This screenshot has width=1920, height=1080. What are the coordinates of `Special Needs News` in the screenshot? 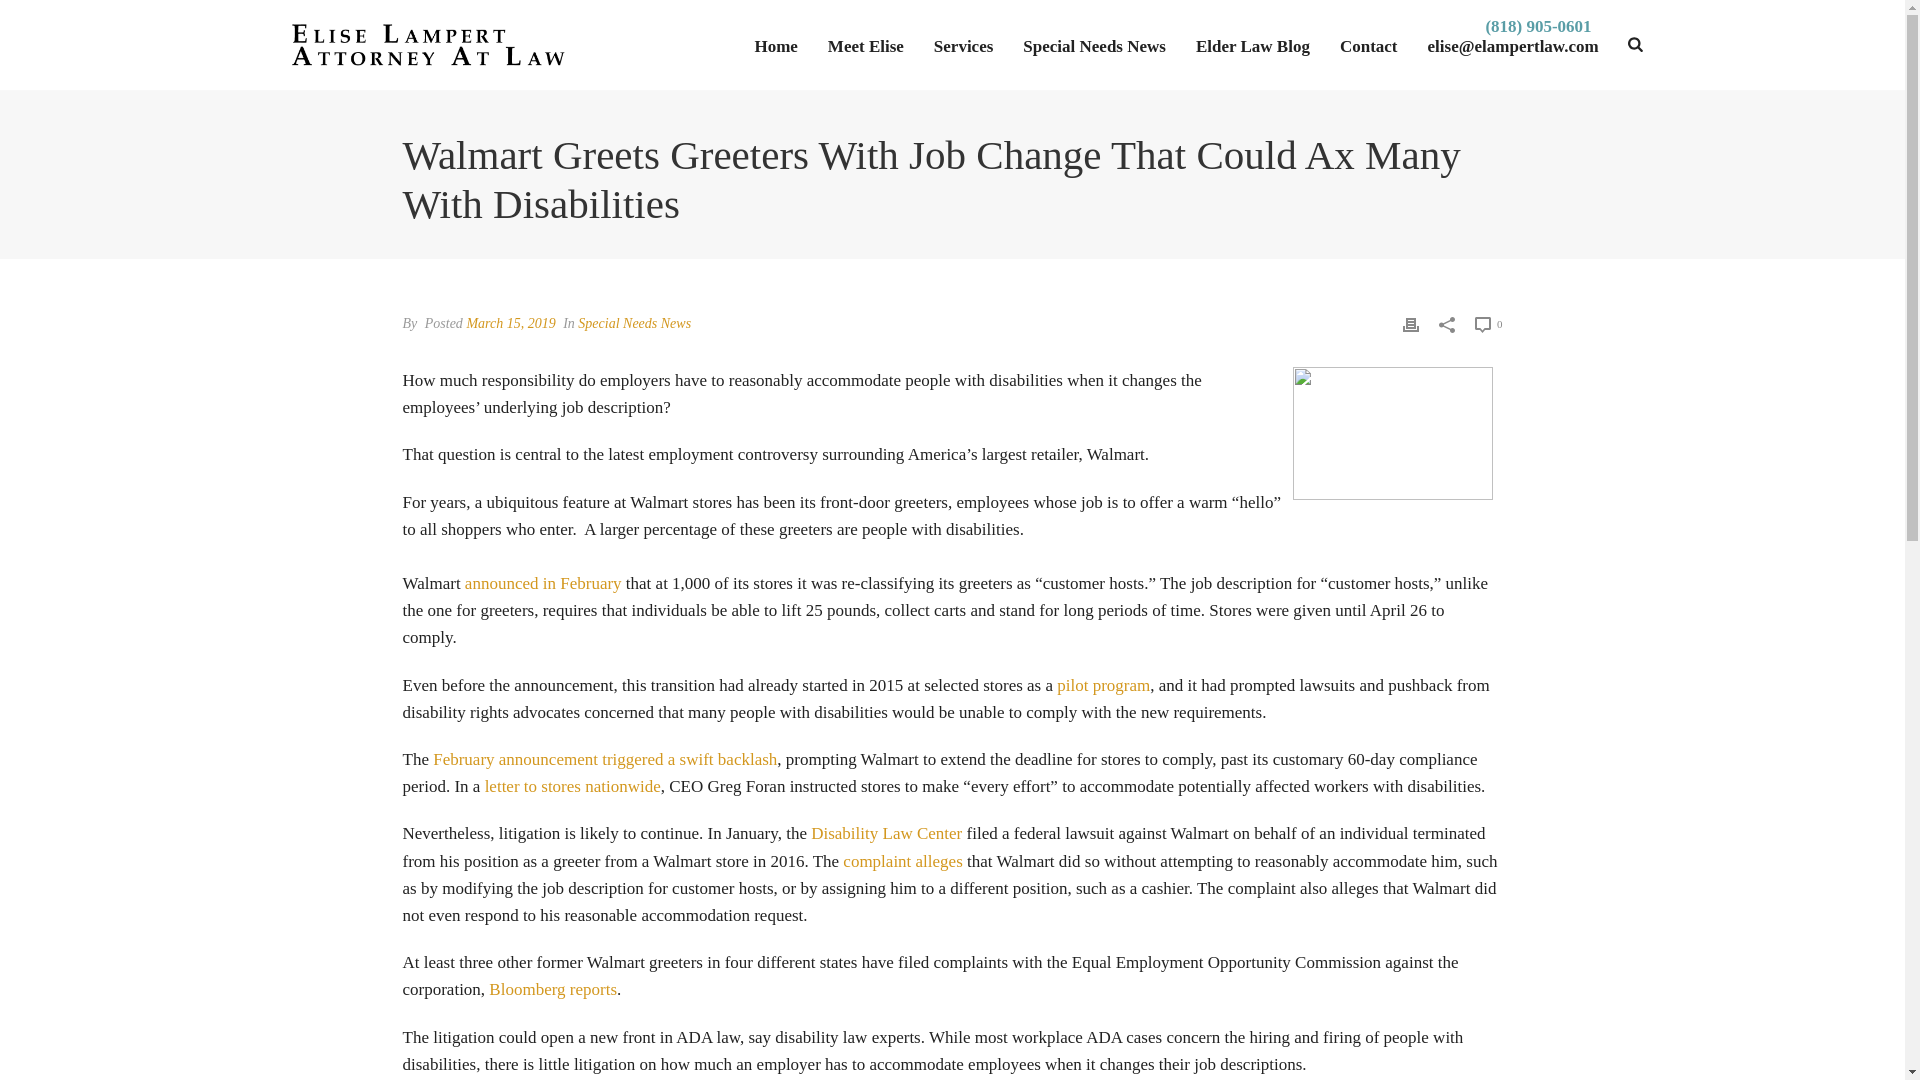 It's located at (634, 323).